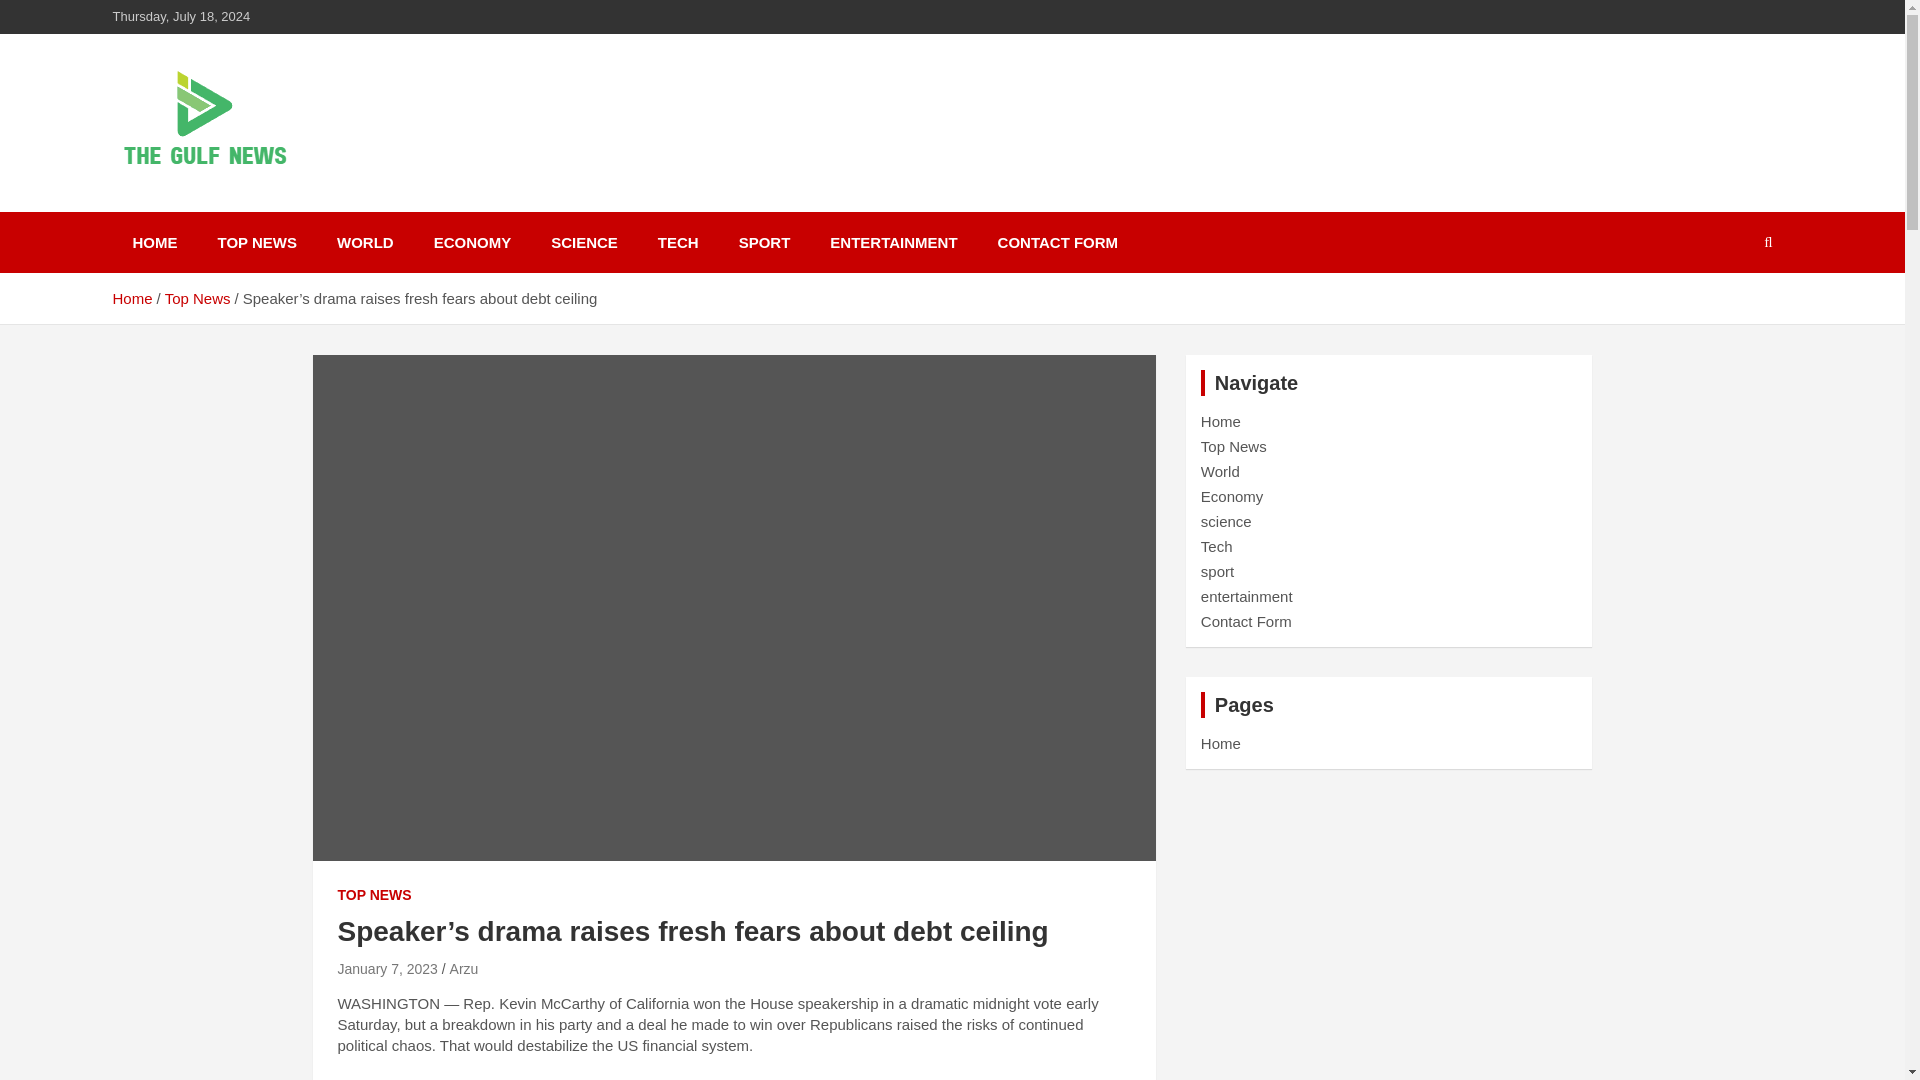  What do you see at coordinates (464, 969) in the screenshot?
I see `Arzu` at bounding box center [464, 969].